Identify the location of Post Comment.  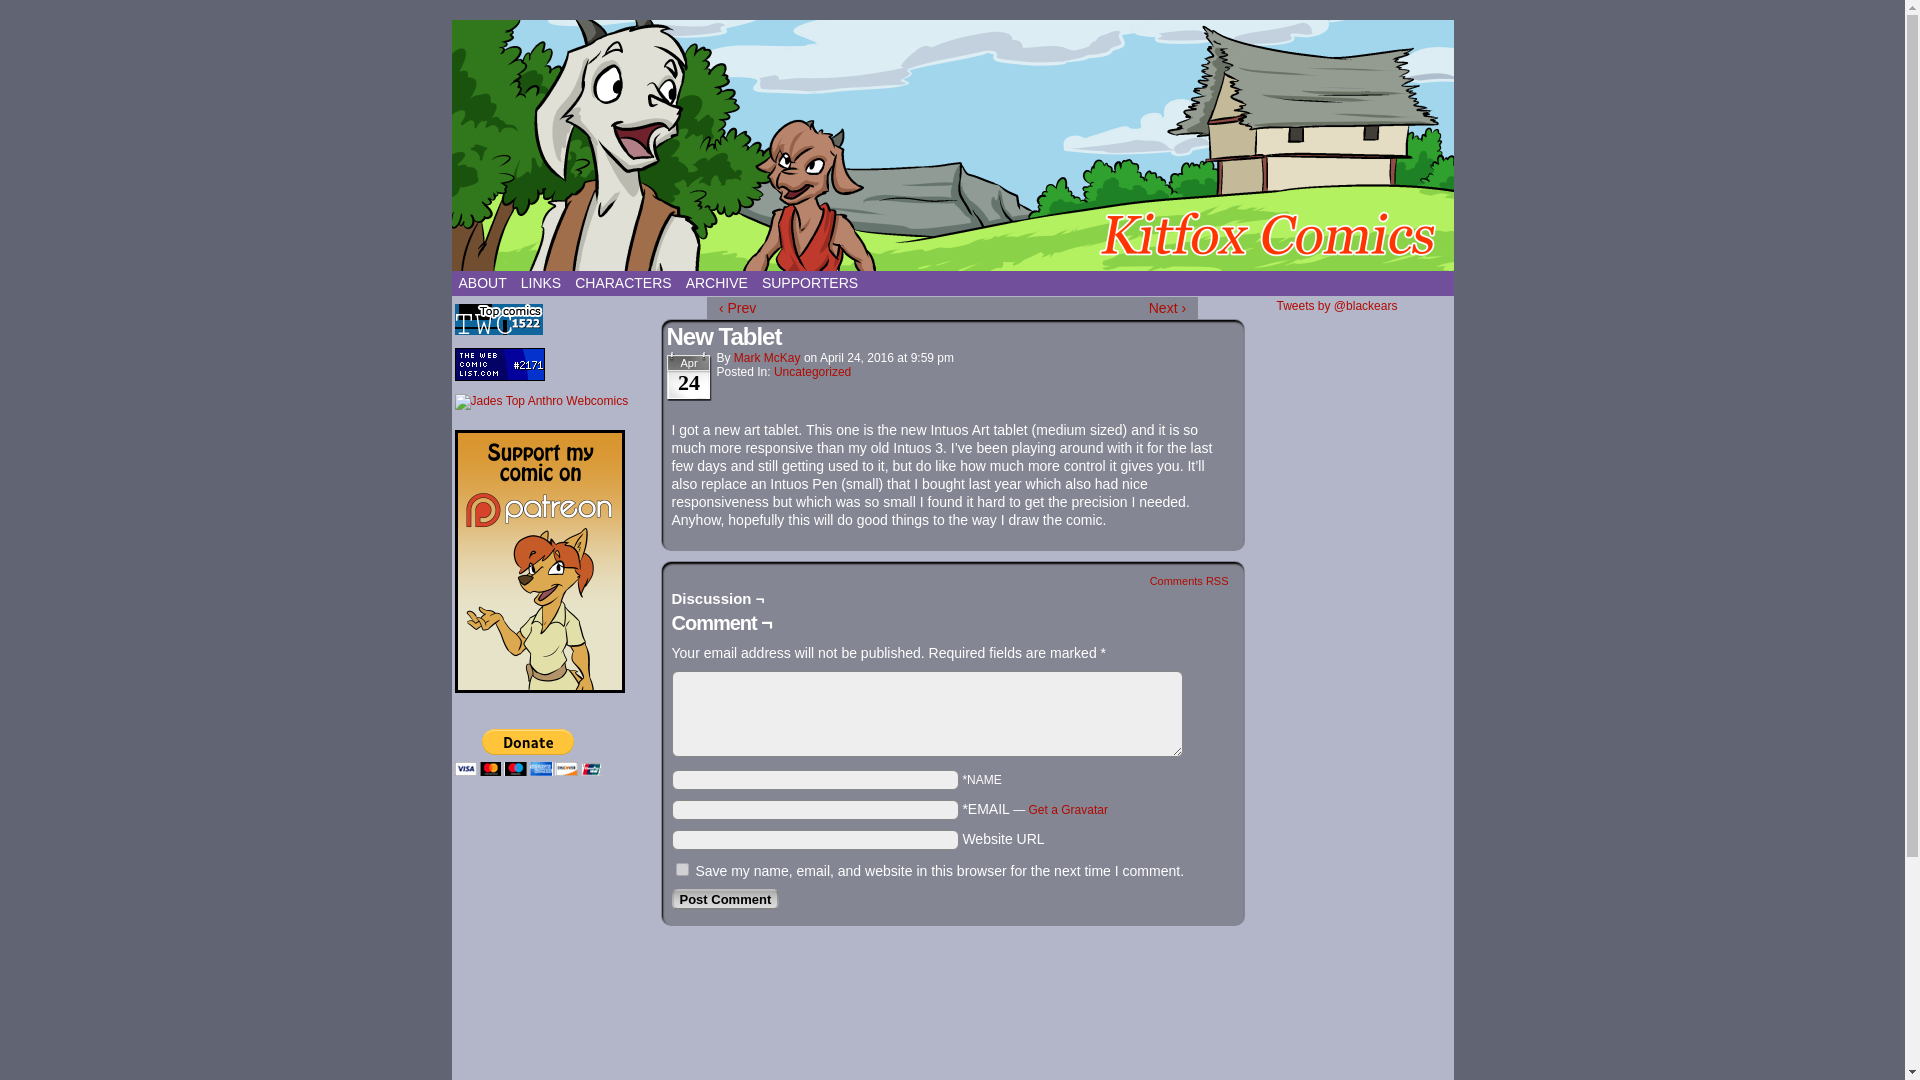
(726, 899).